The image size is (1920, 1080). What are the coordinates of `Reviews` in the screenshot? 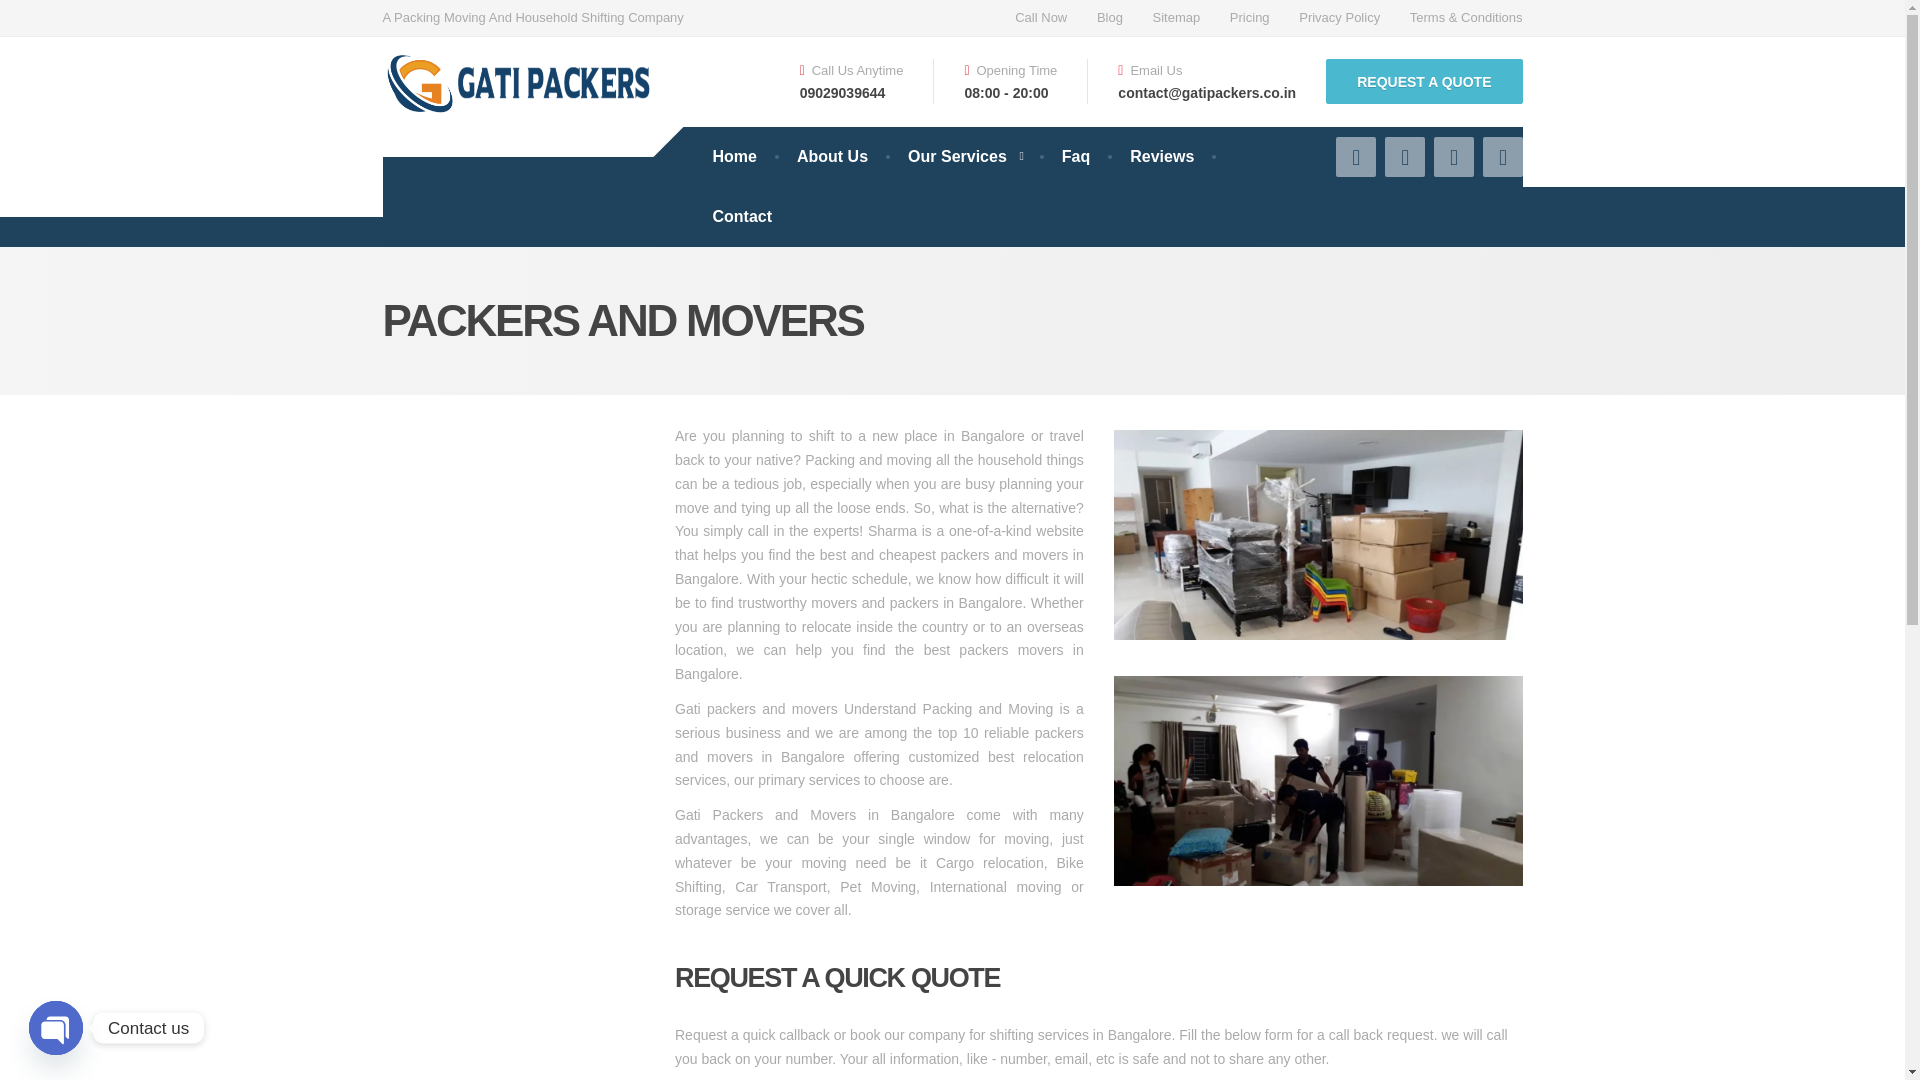 It's located at (1161, 156).